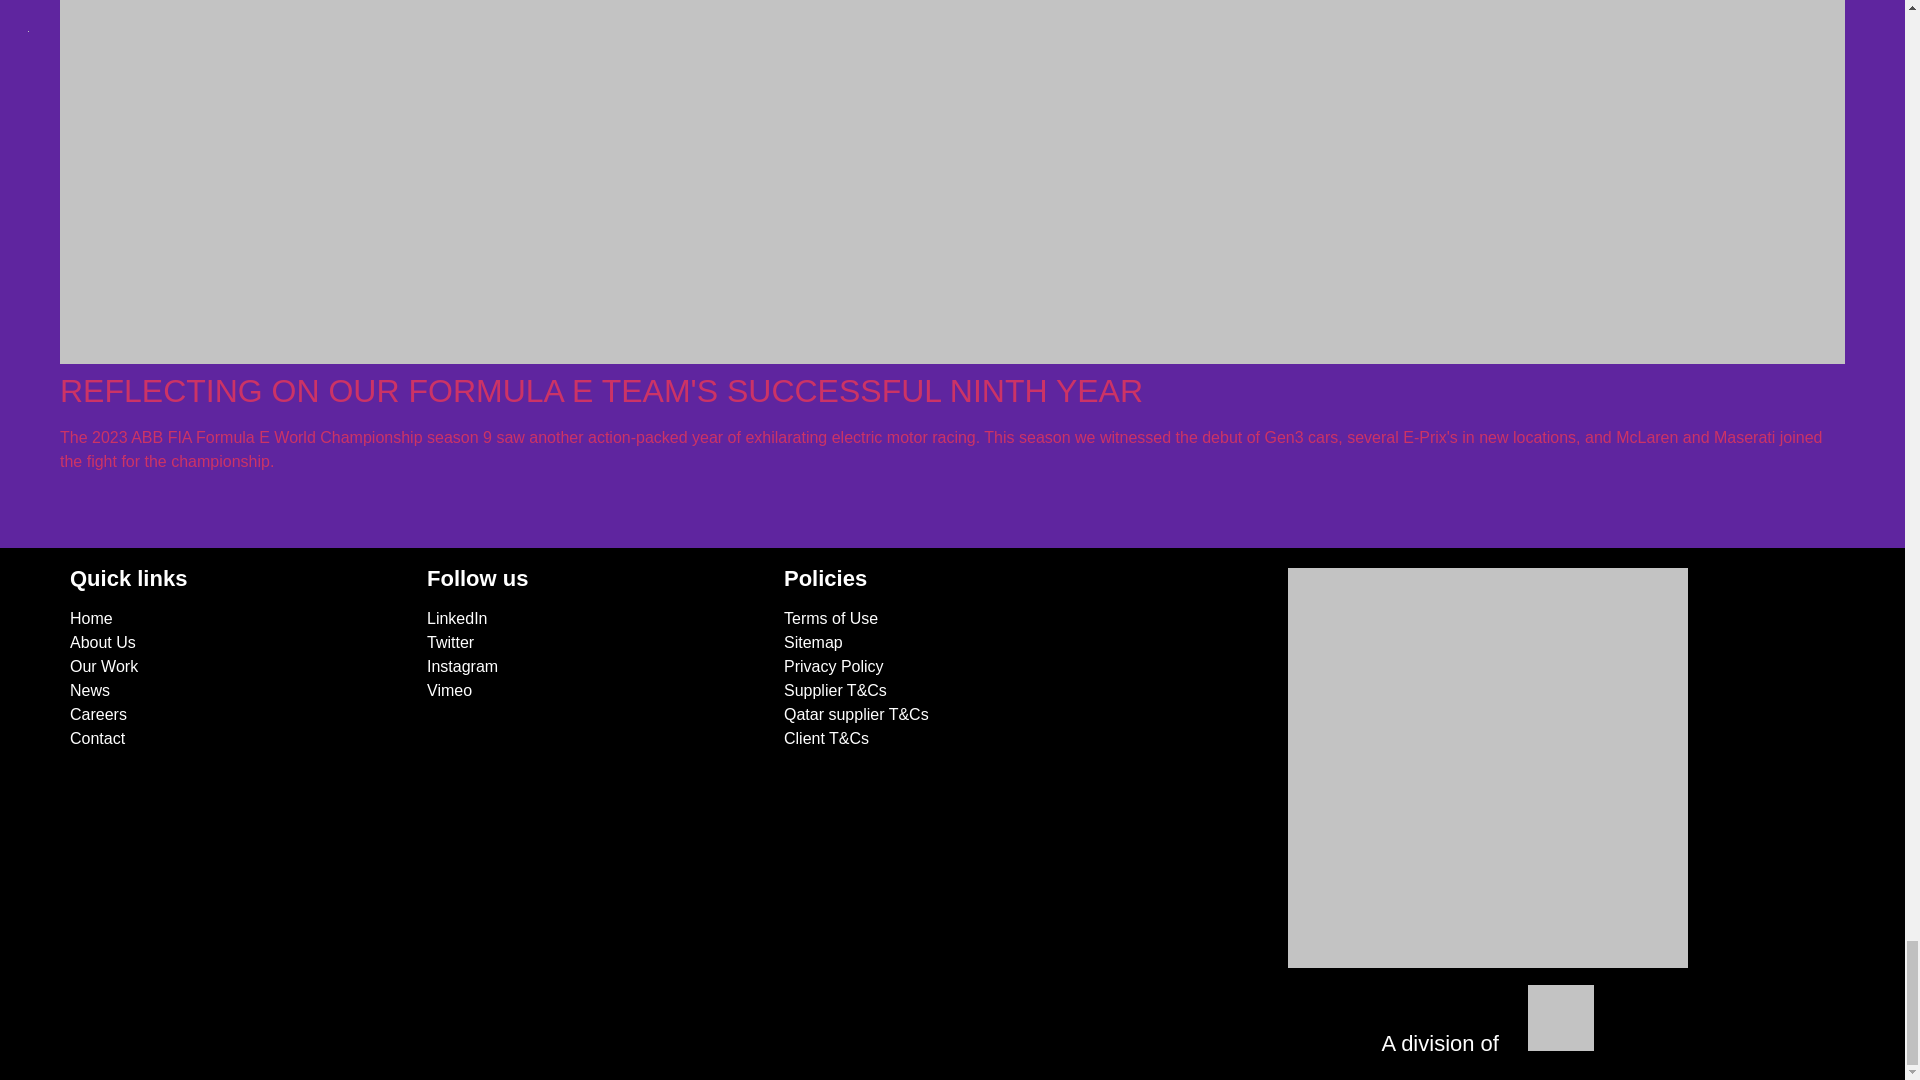 The height and width of the screenshot is (1080, 1920). What do you see at coordinates (833, 666) in the screenshot?
I see `Privacy Policy` at bounding box center [833, 666].